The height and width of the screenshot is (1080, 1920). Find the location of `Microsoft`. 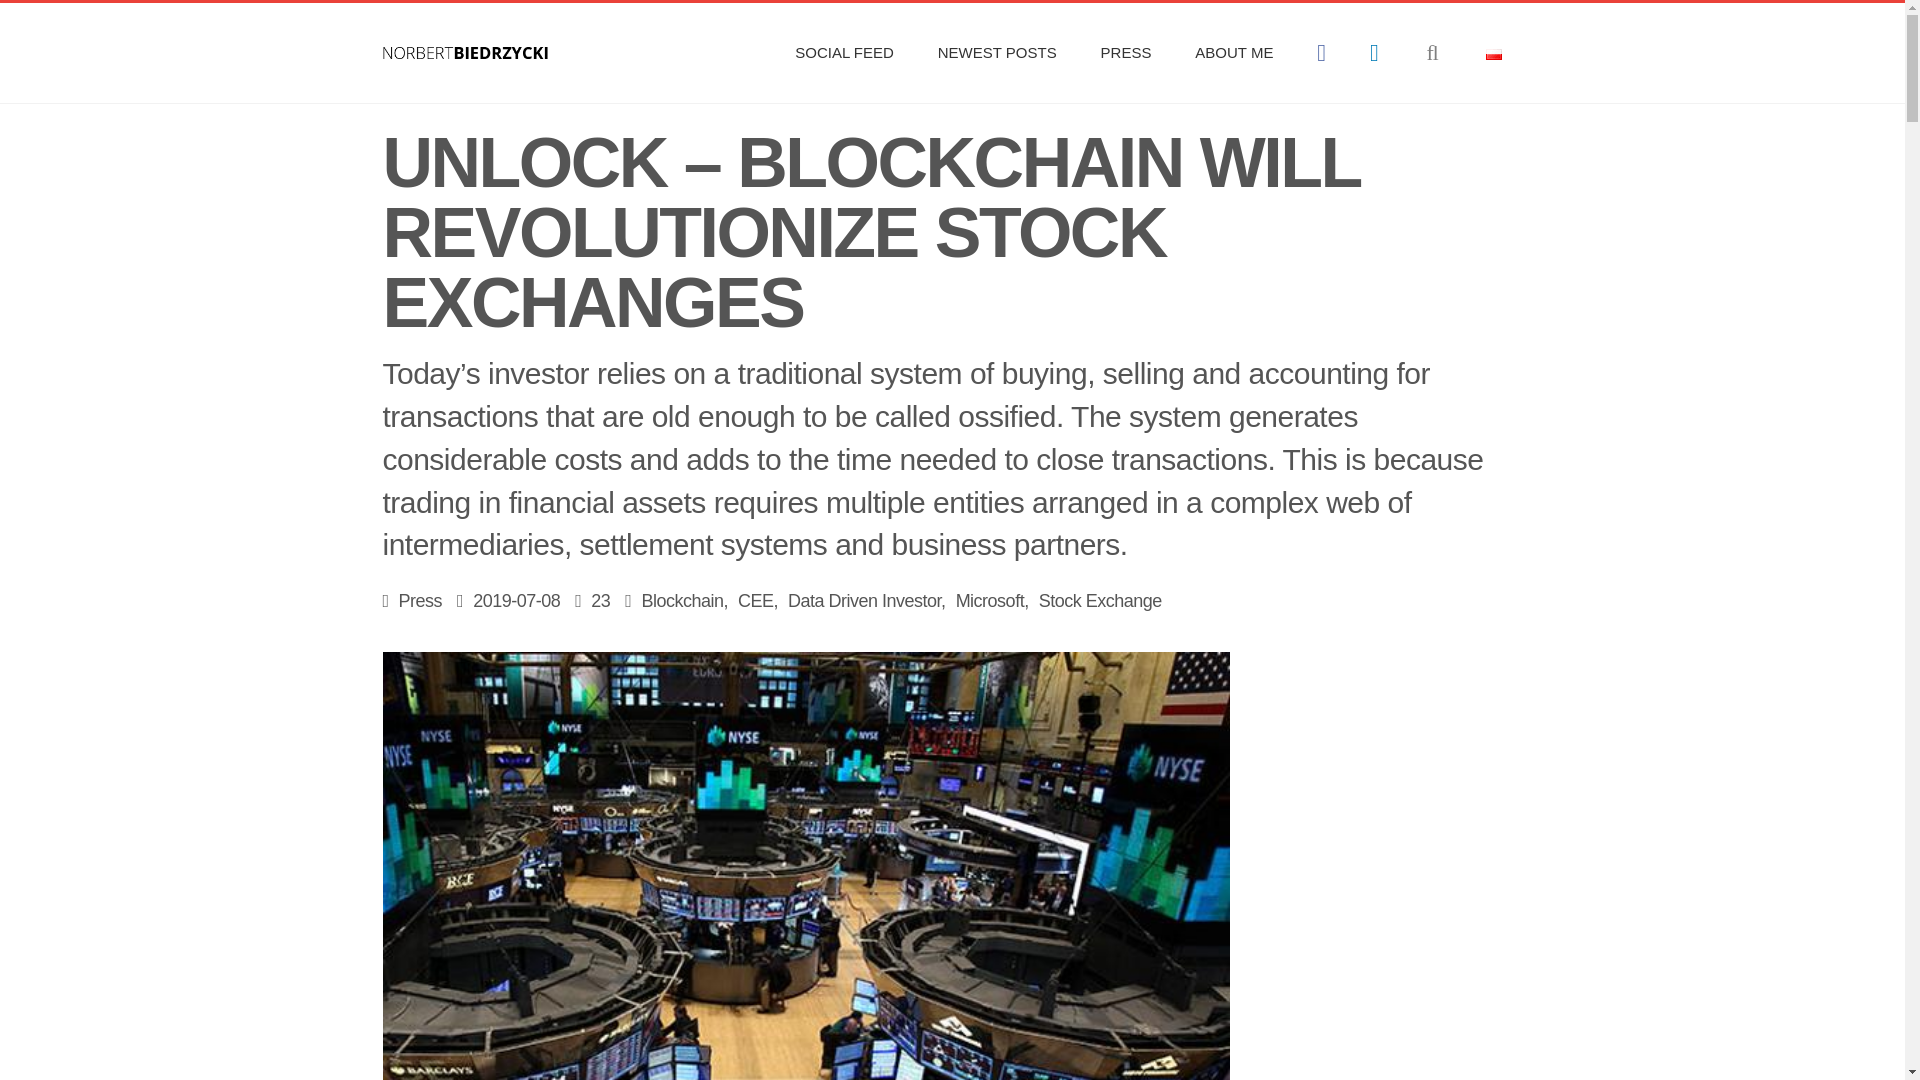

Microsoft is located at coordinates (990, 600).